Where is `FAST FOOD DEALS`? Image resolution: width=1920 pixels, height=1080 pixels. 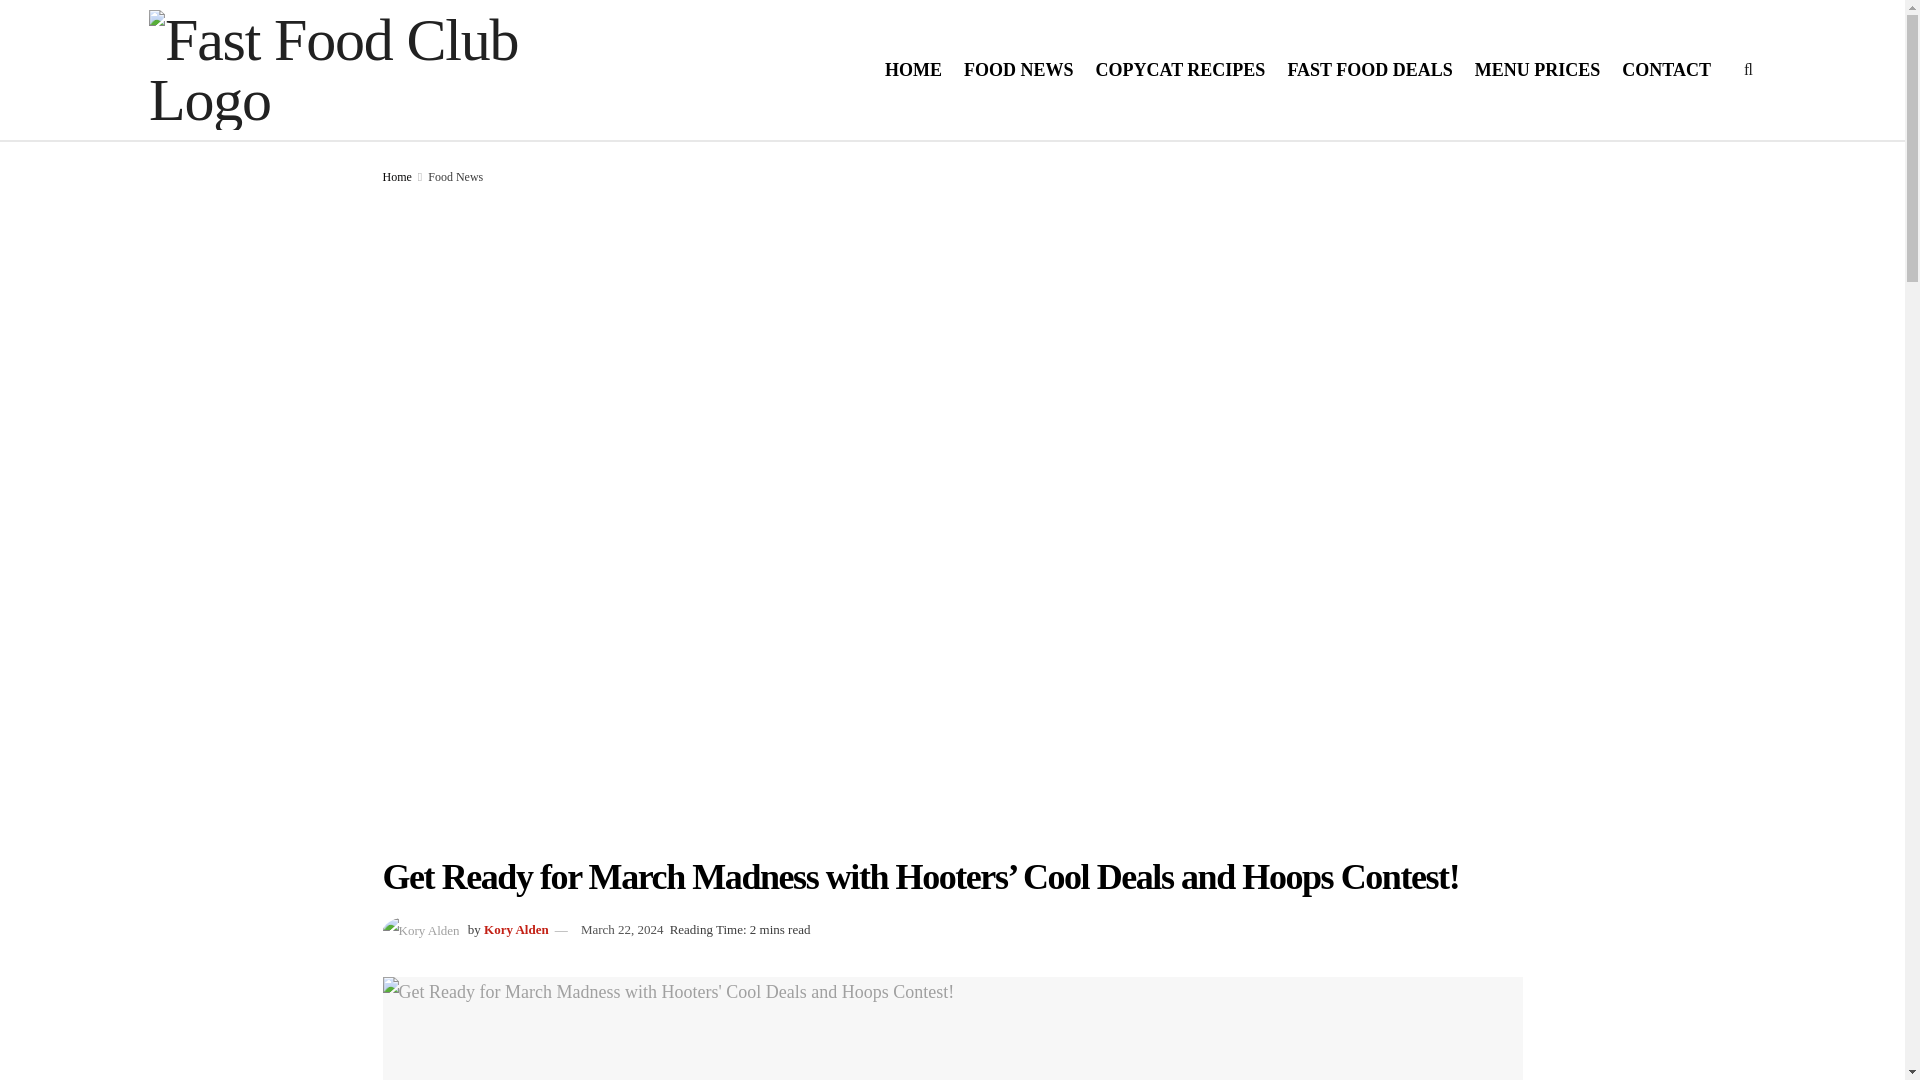
FAST FOOD DEALS is located at coordinates (1368, 70).